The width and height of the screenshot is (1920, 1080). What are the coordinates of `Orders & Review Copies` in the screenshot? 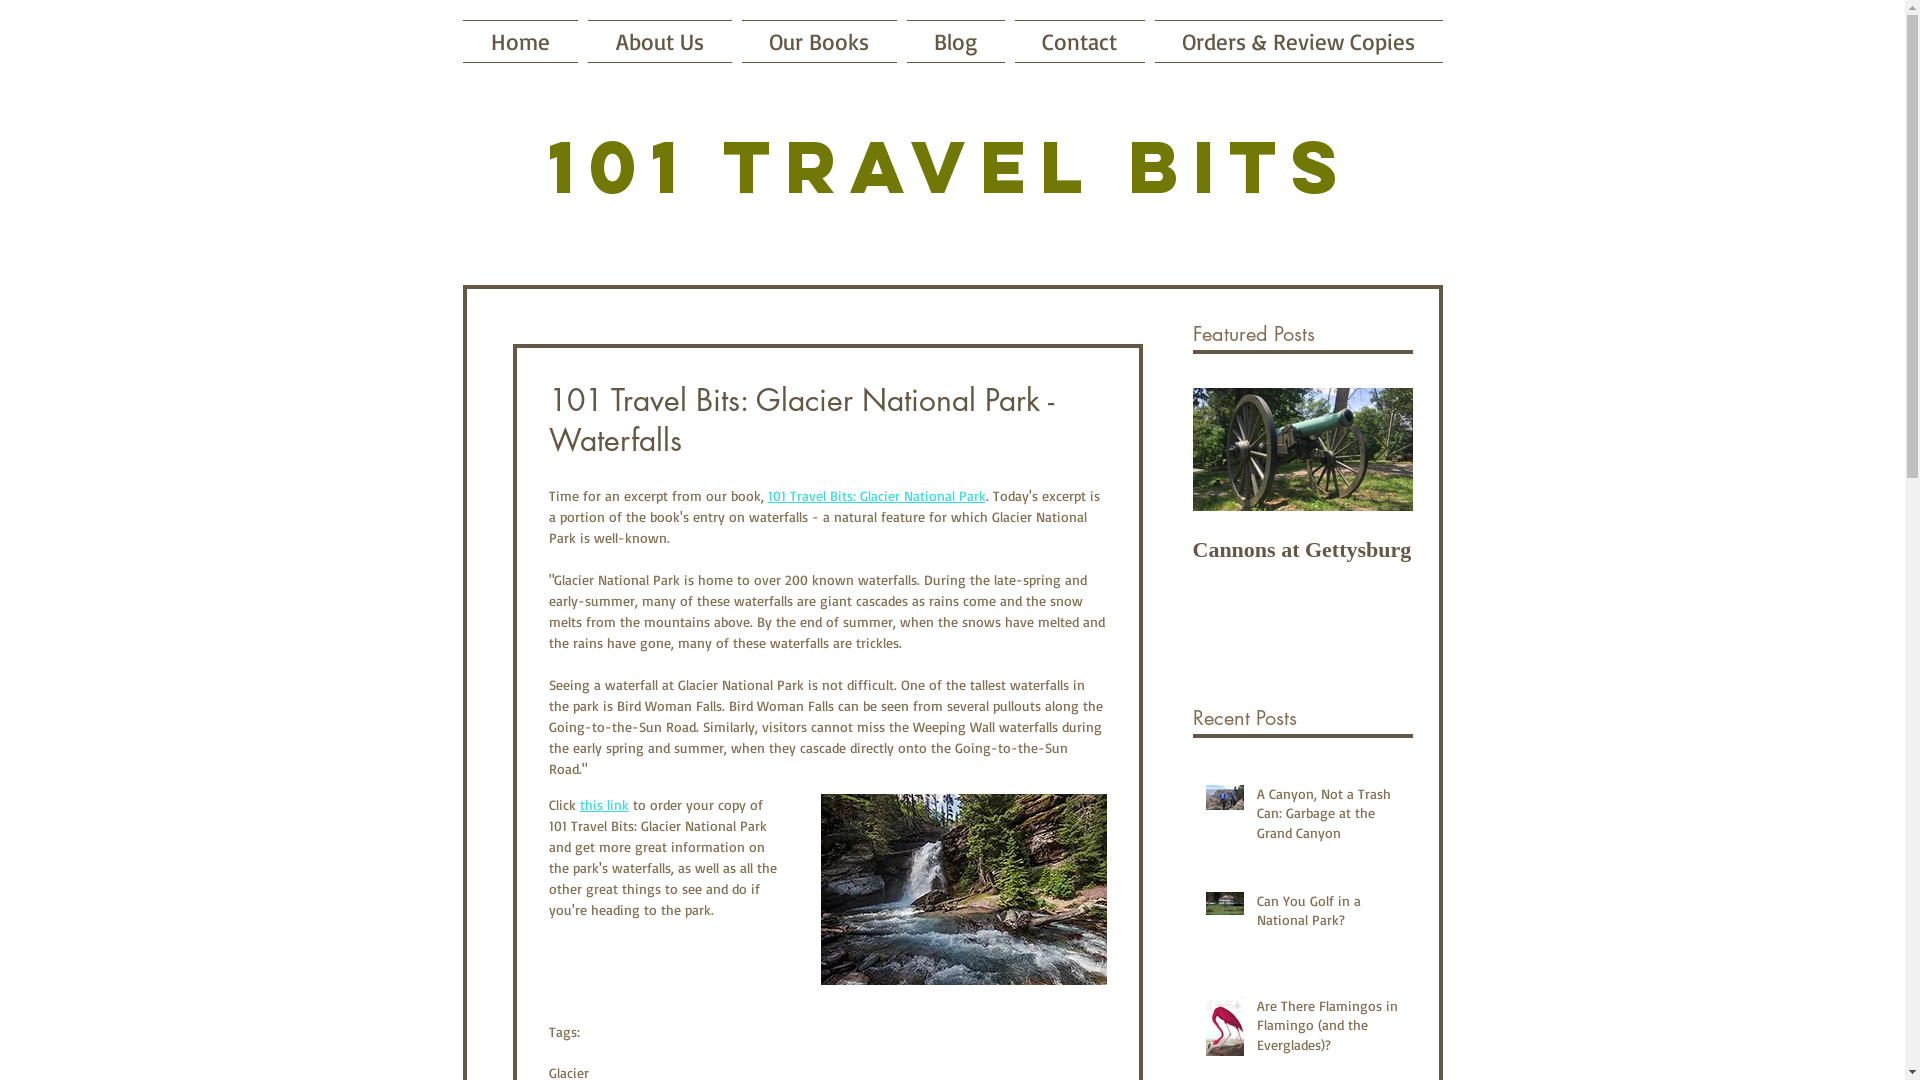 It's located at (1296, 42).